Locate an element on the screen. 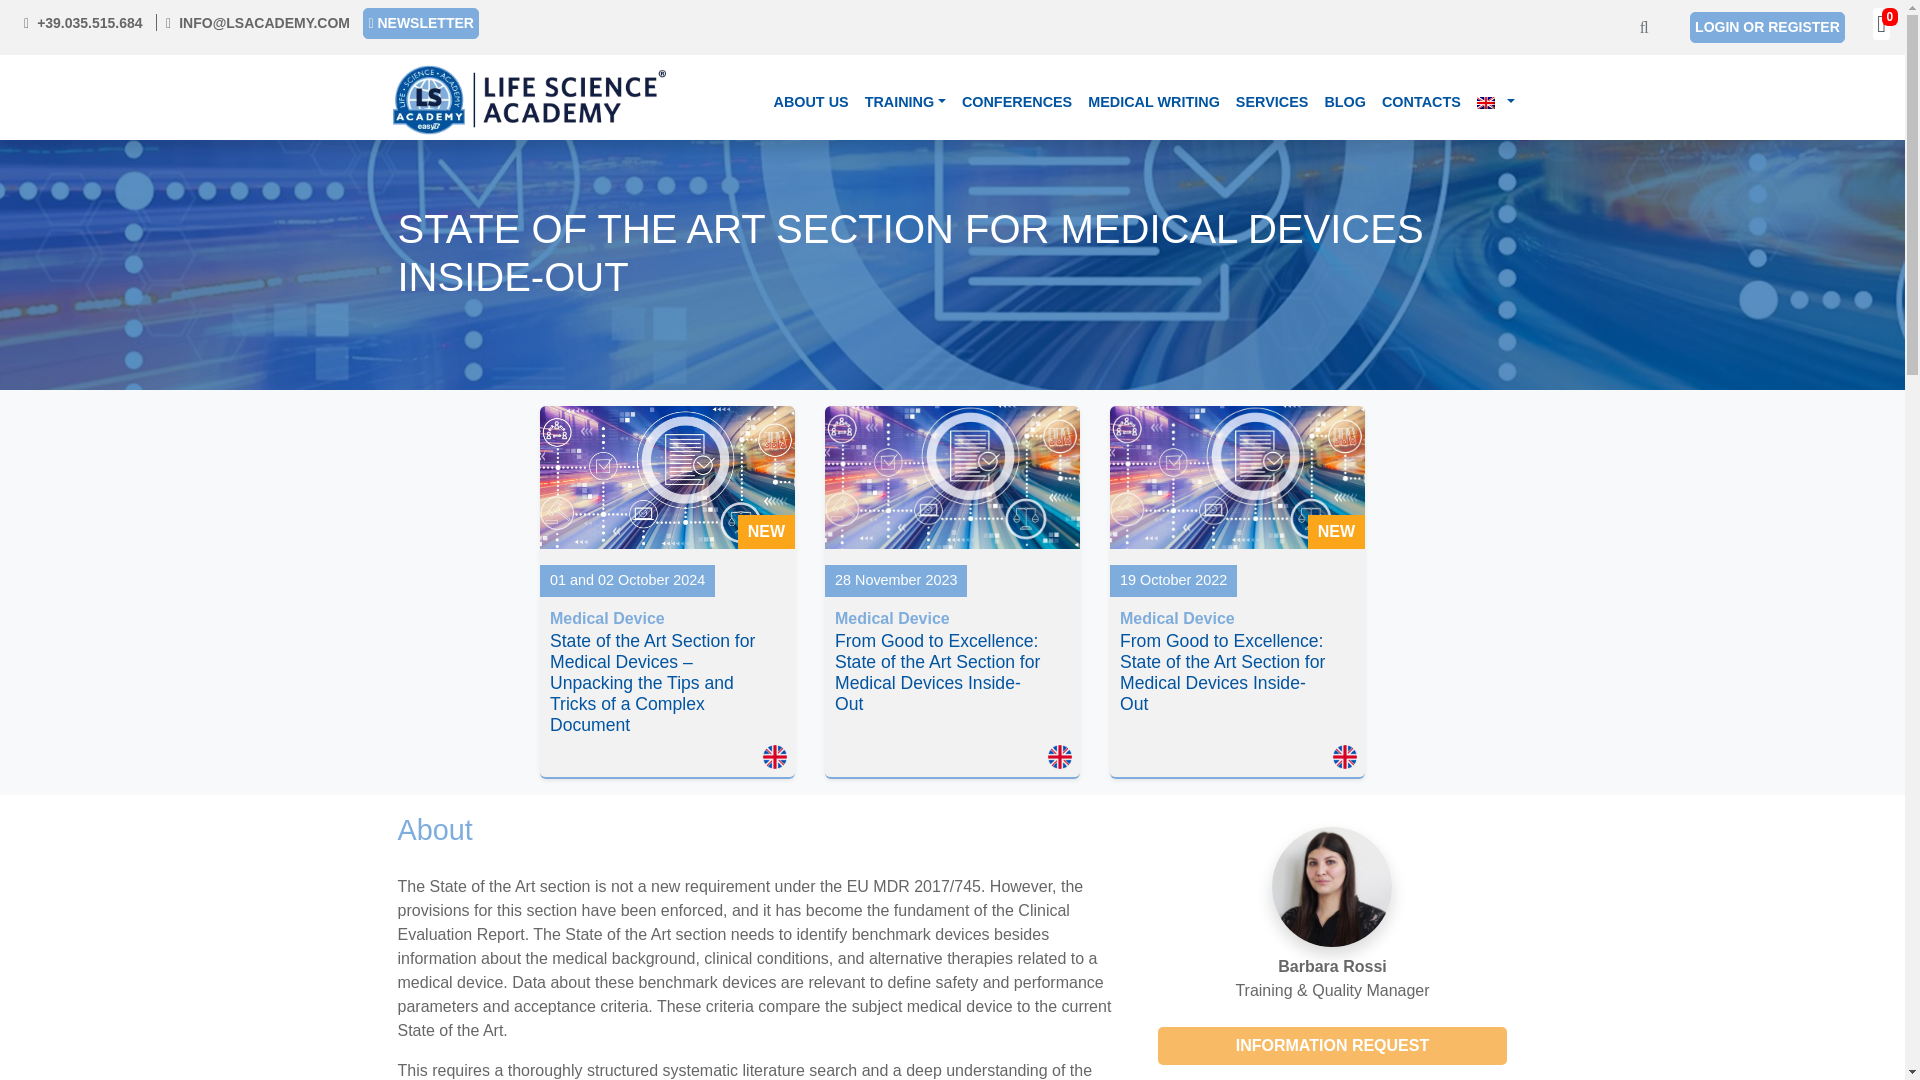  TRAINING is located at coordinates (905, 103).